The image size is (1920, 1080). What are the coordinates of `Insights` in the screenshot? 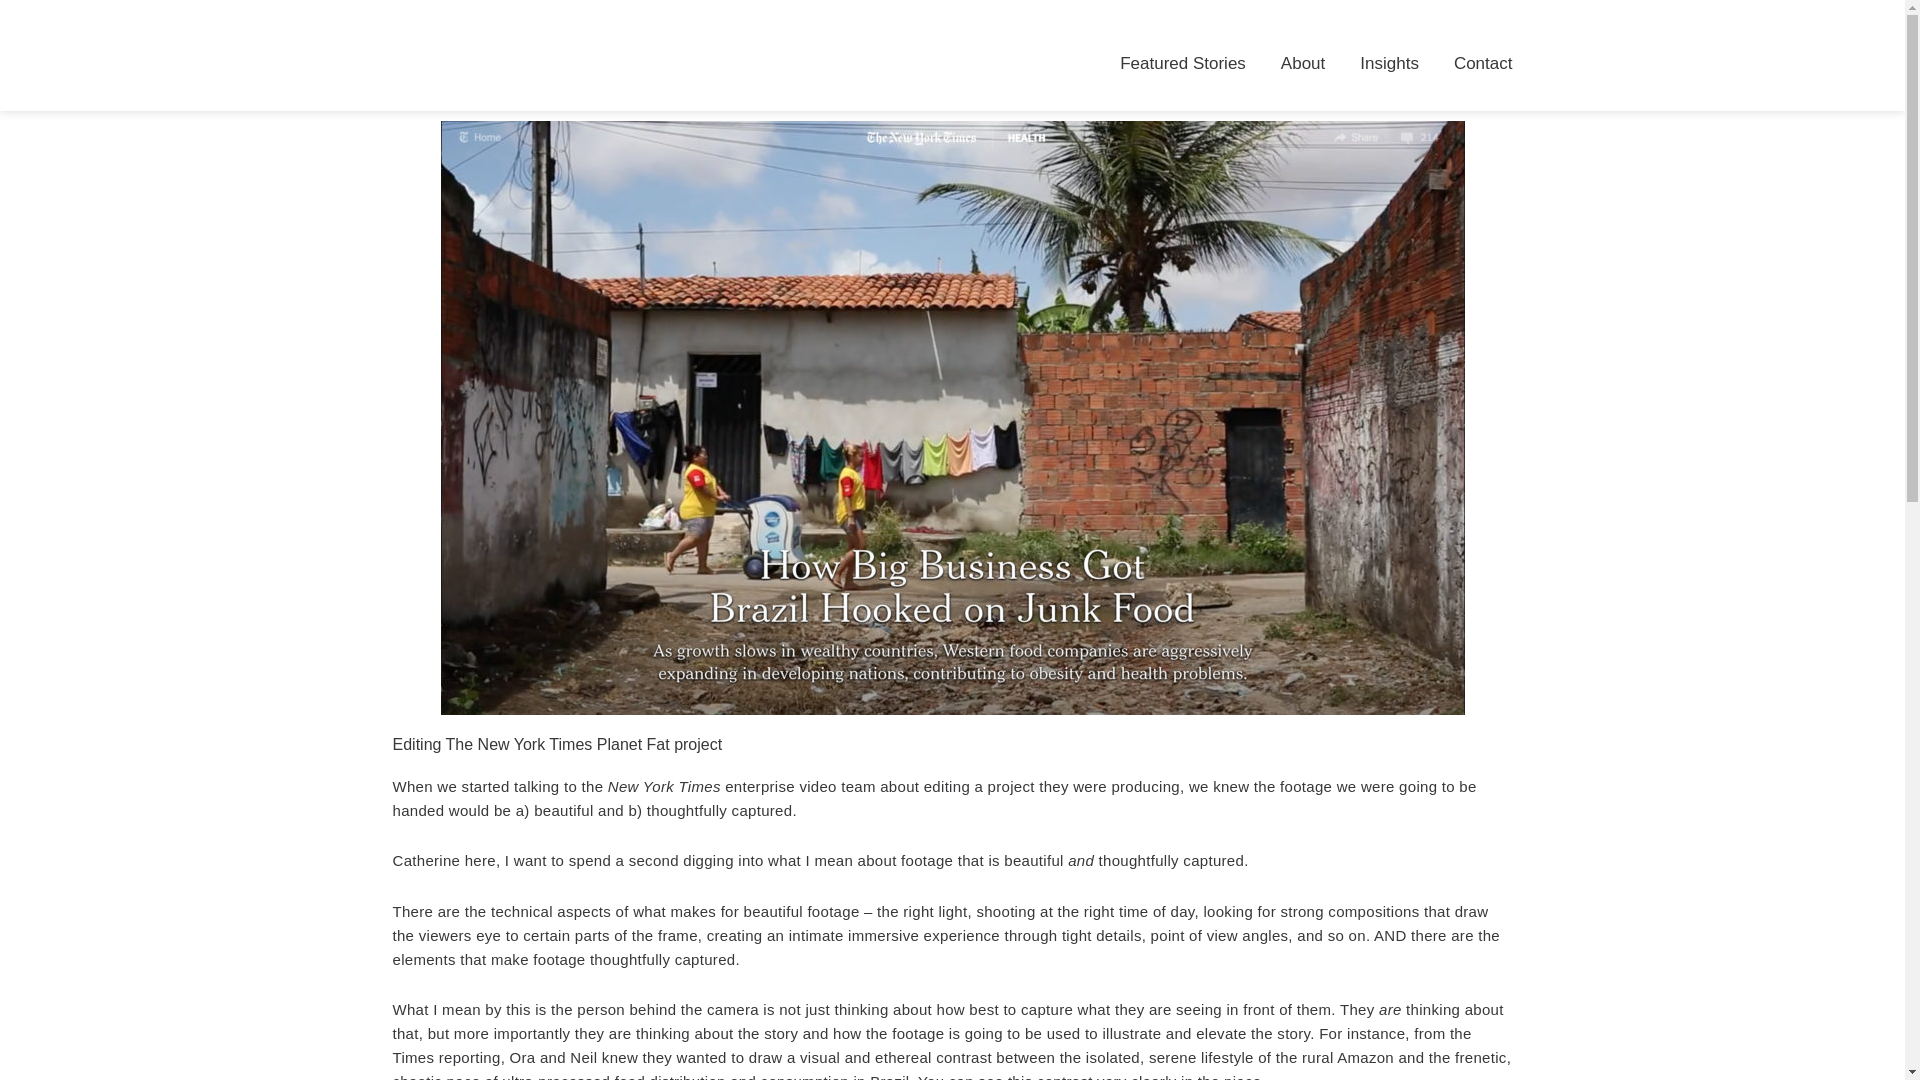 It's located at (1388, 64).